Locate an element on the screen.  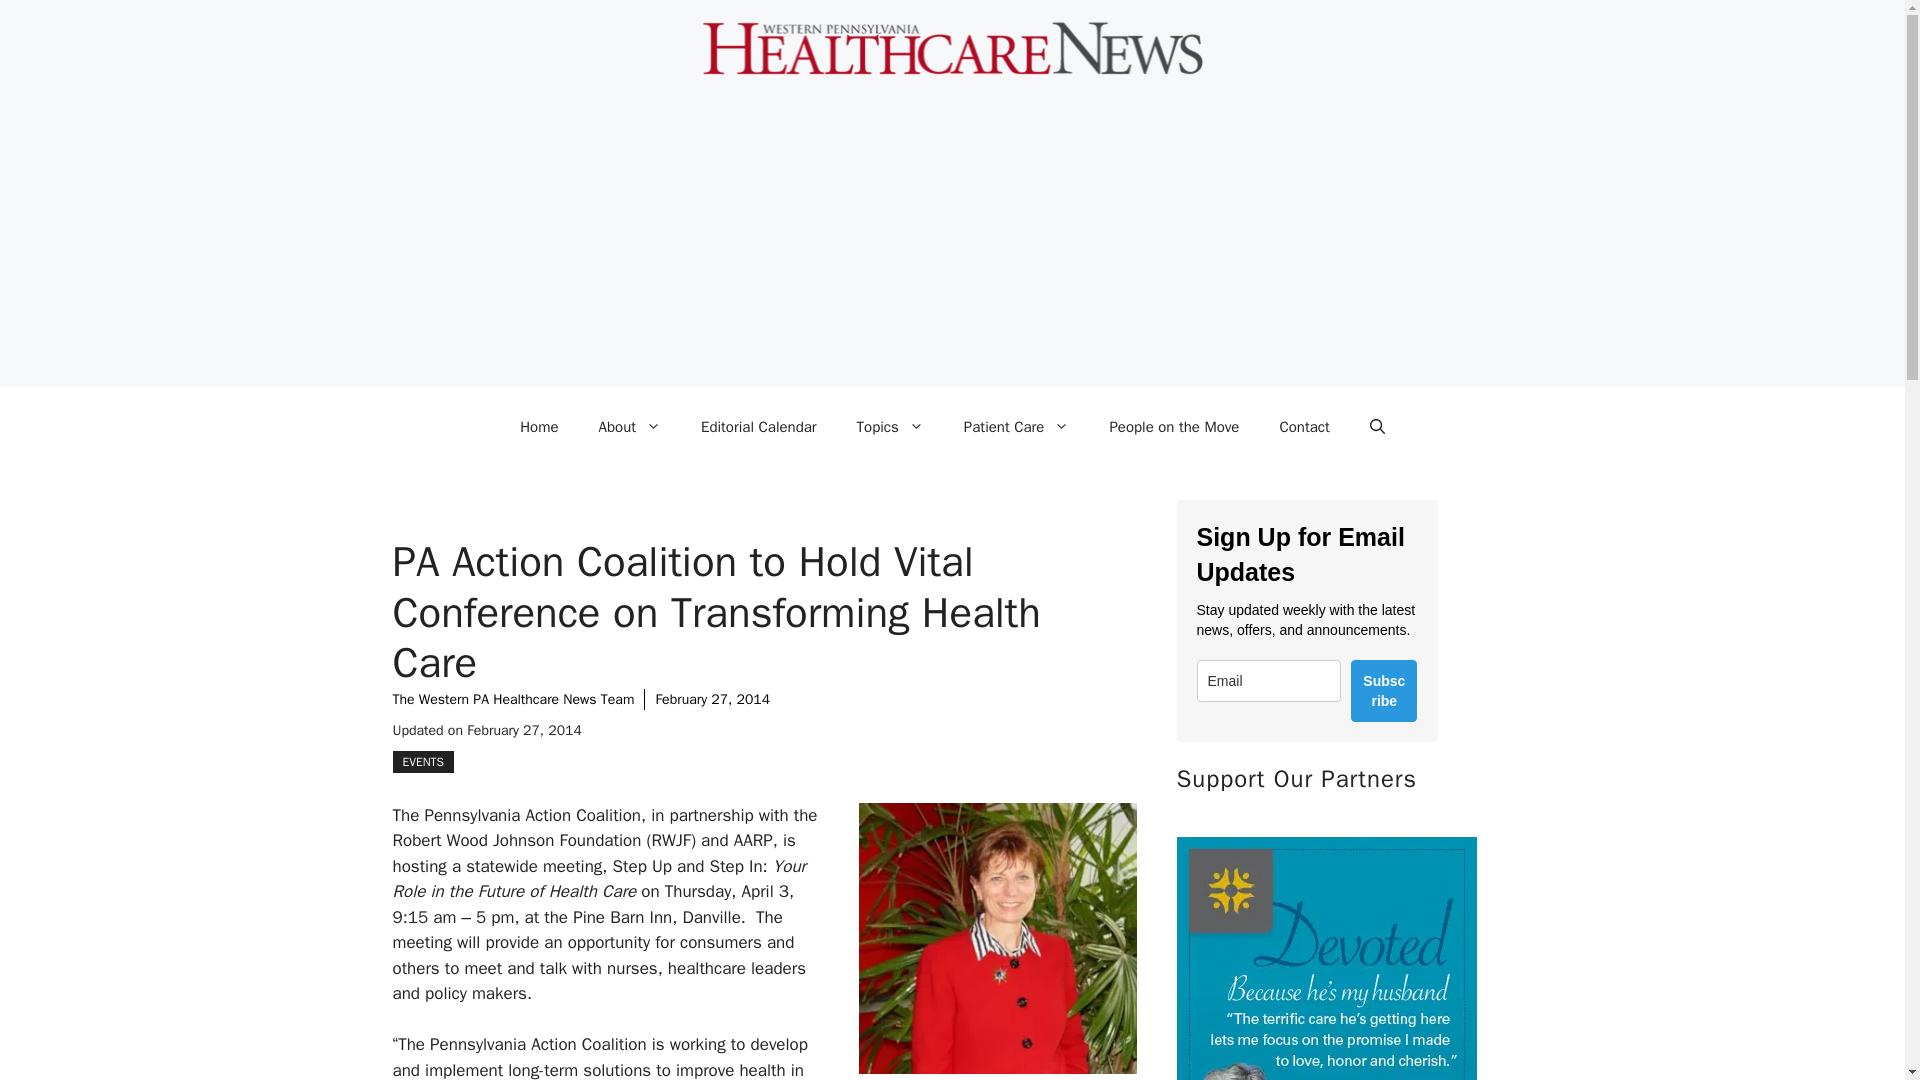
About is located at coordinates (630, 426).